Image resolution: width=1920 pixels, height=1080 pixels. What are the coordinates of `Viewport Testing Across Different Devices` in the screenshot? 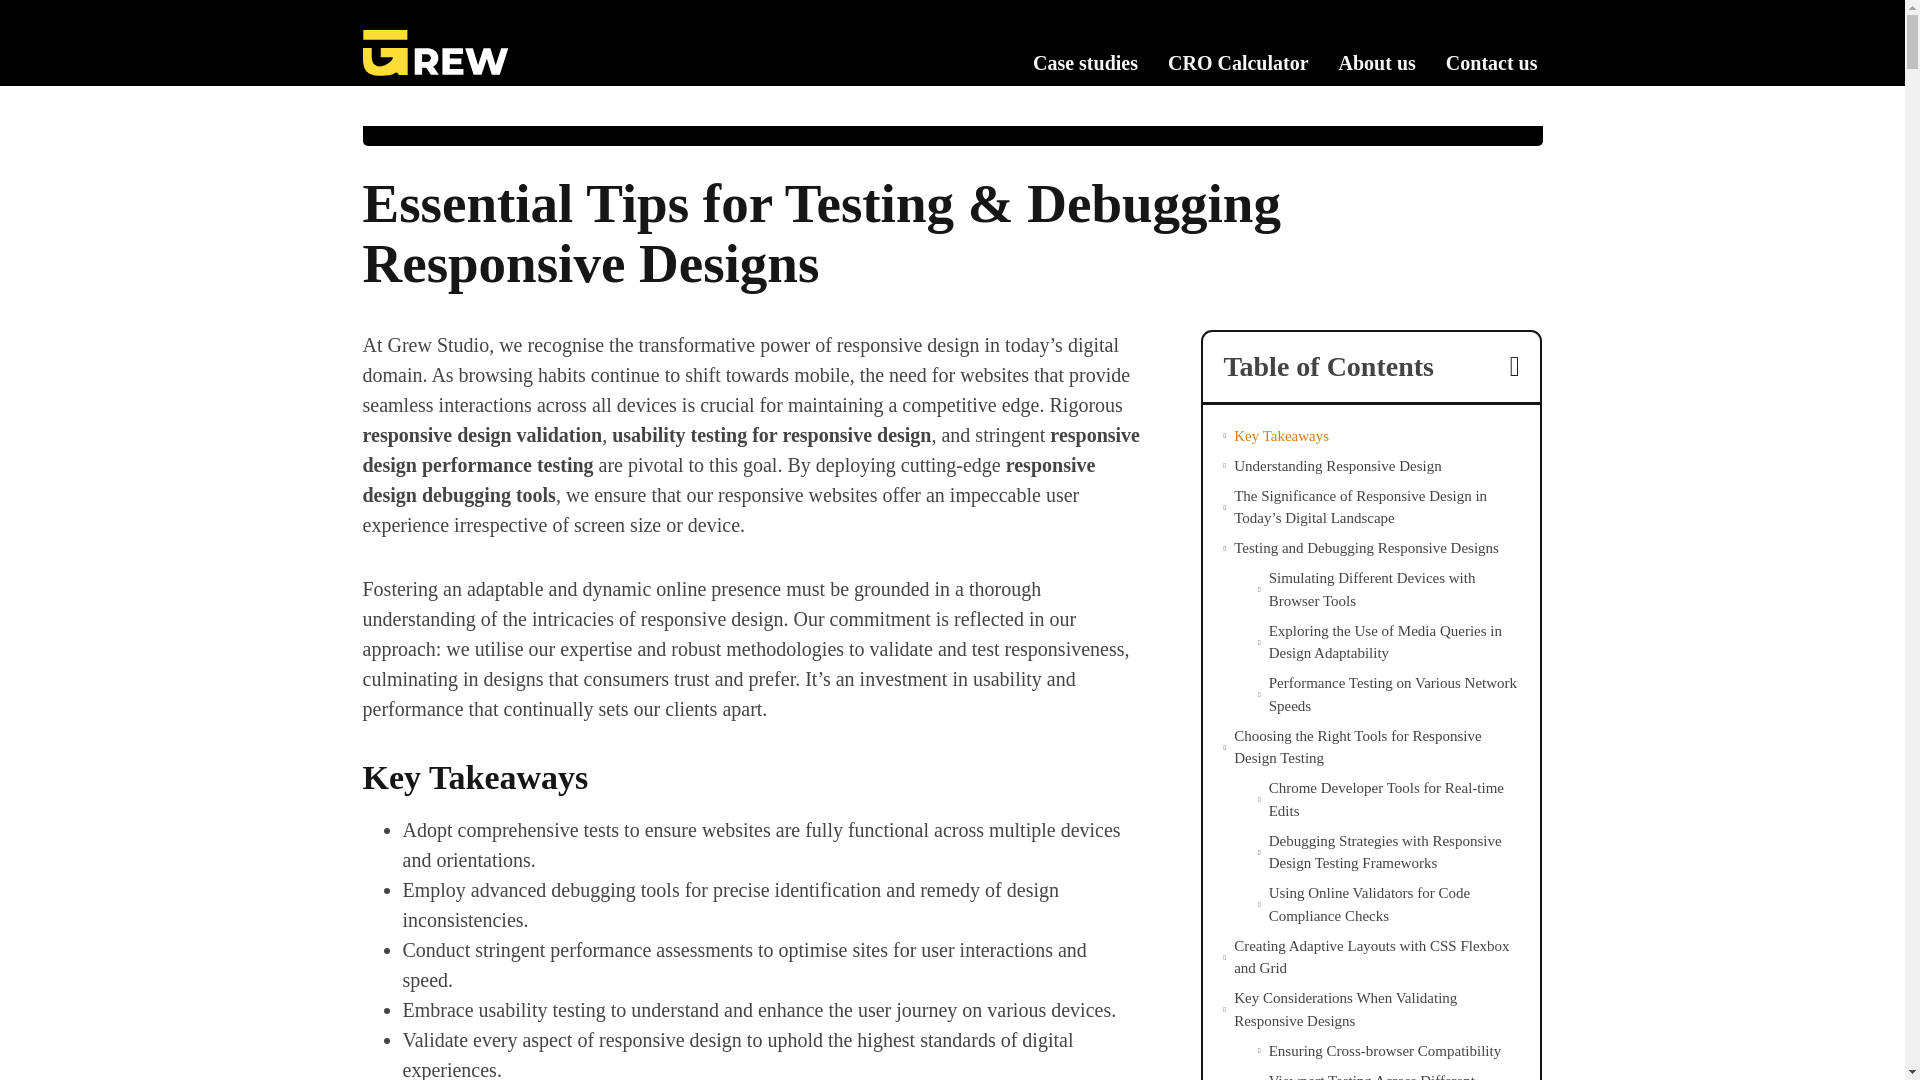 It's located at (1394, 1075).